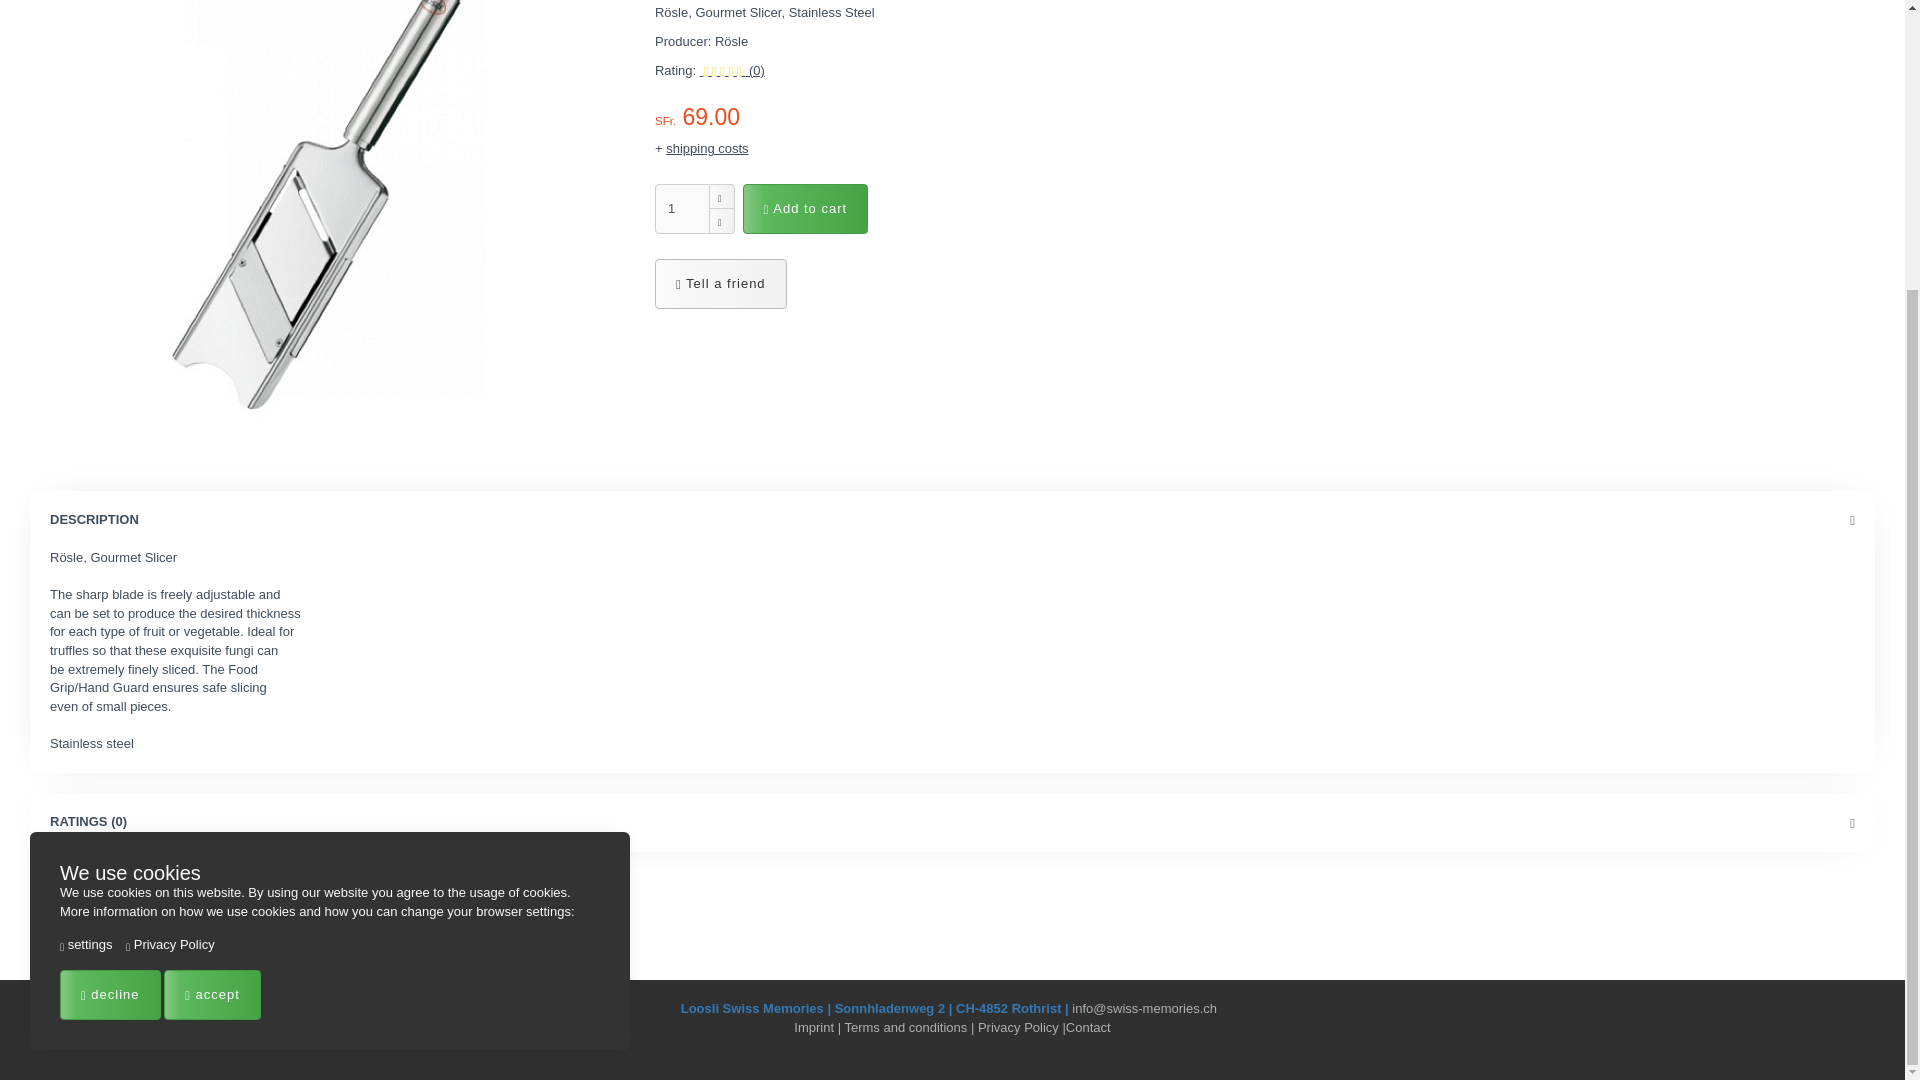 This screenshot has width=1920, height=1080. Describe the element at coordinates (212, 611) in the screenshot. I see `accept` at that location.